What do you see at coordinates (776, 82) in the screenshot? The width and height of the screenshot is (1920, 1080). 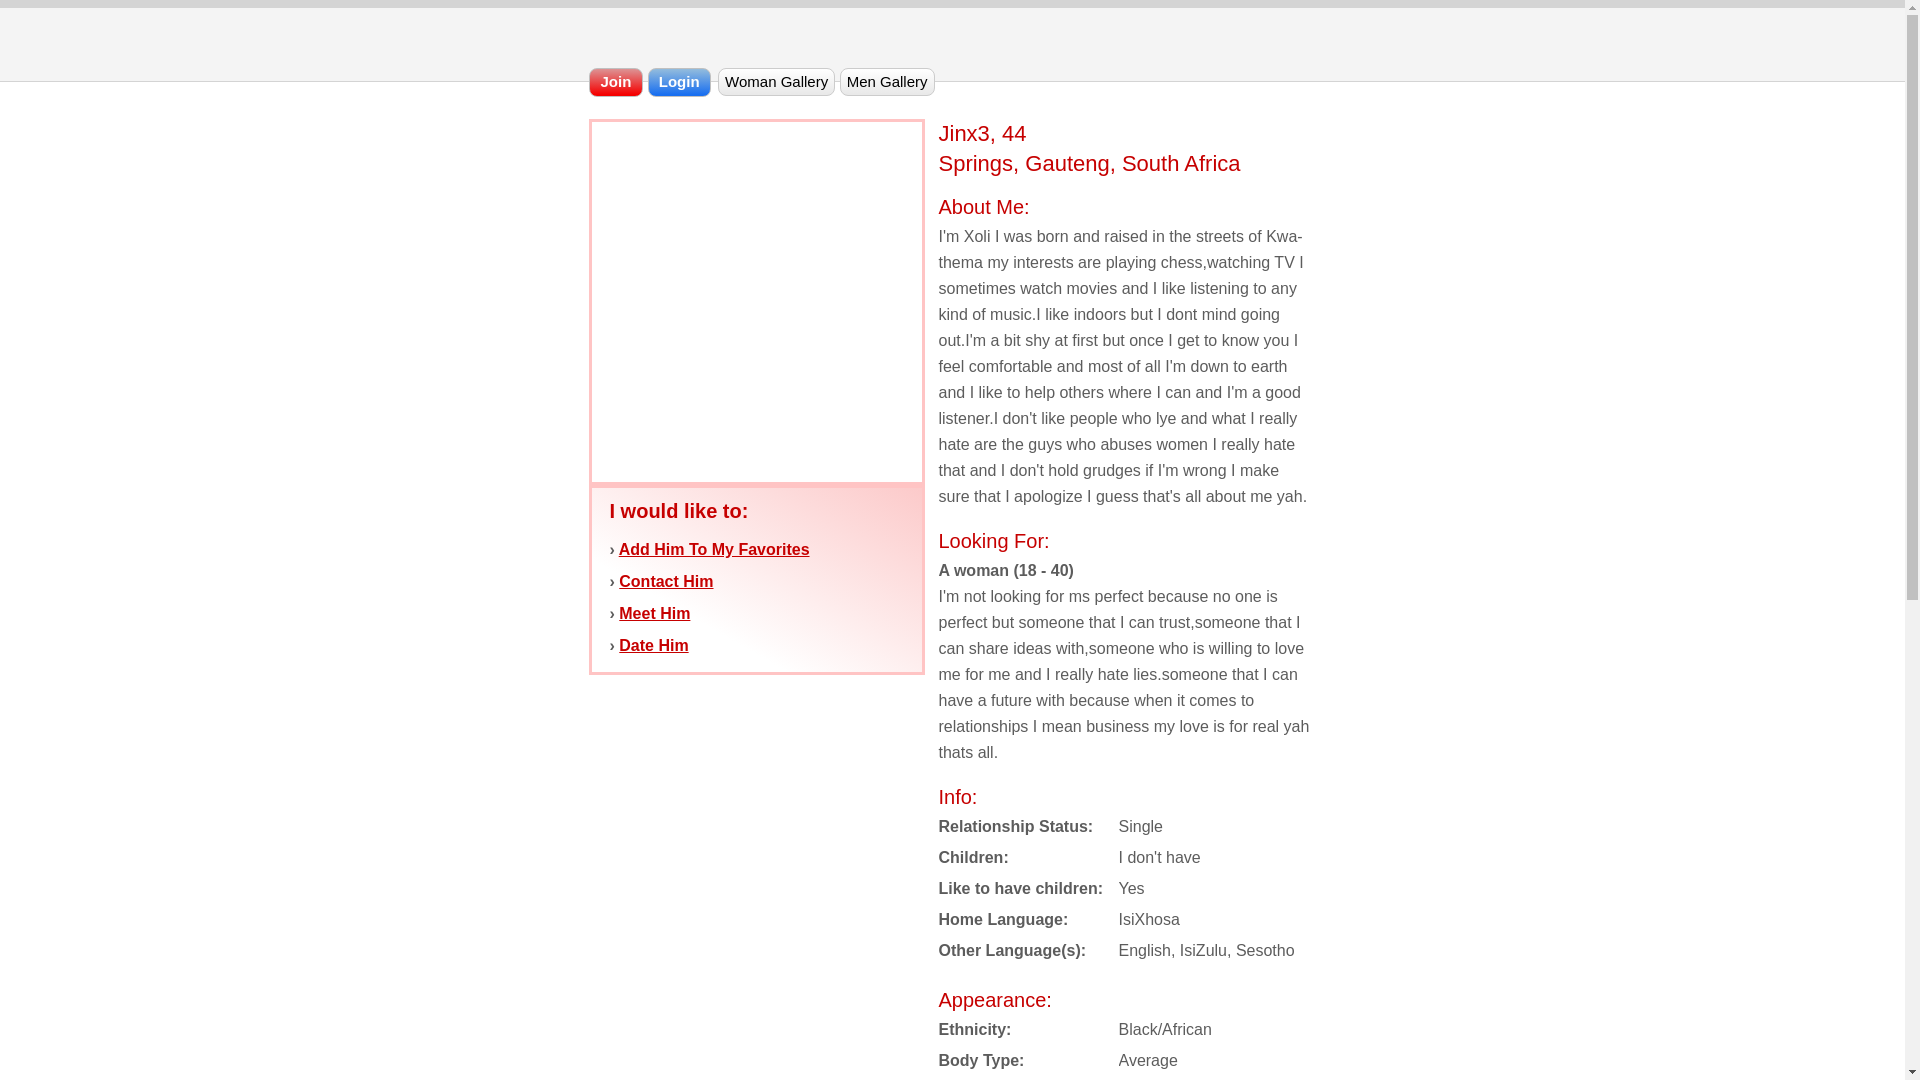 I see `Woman Gallery` at bounding box center [776, 82].